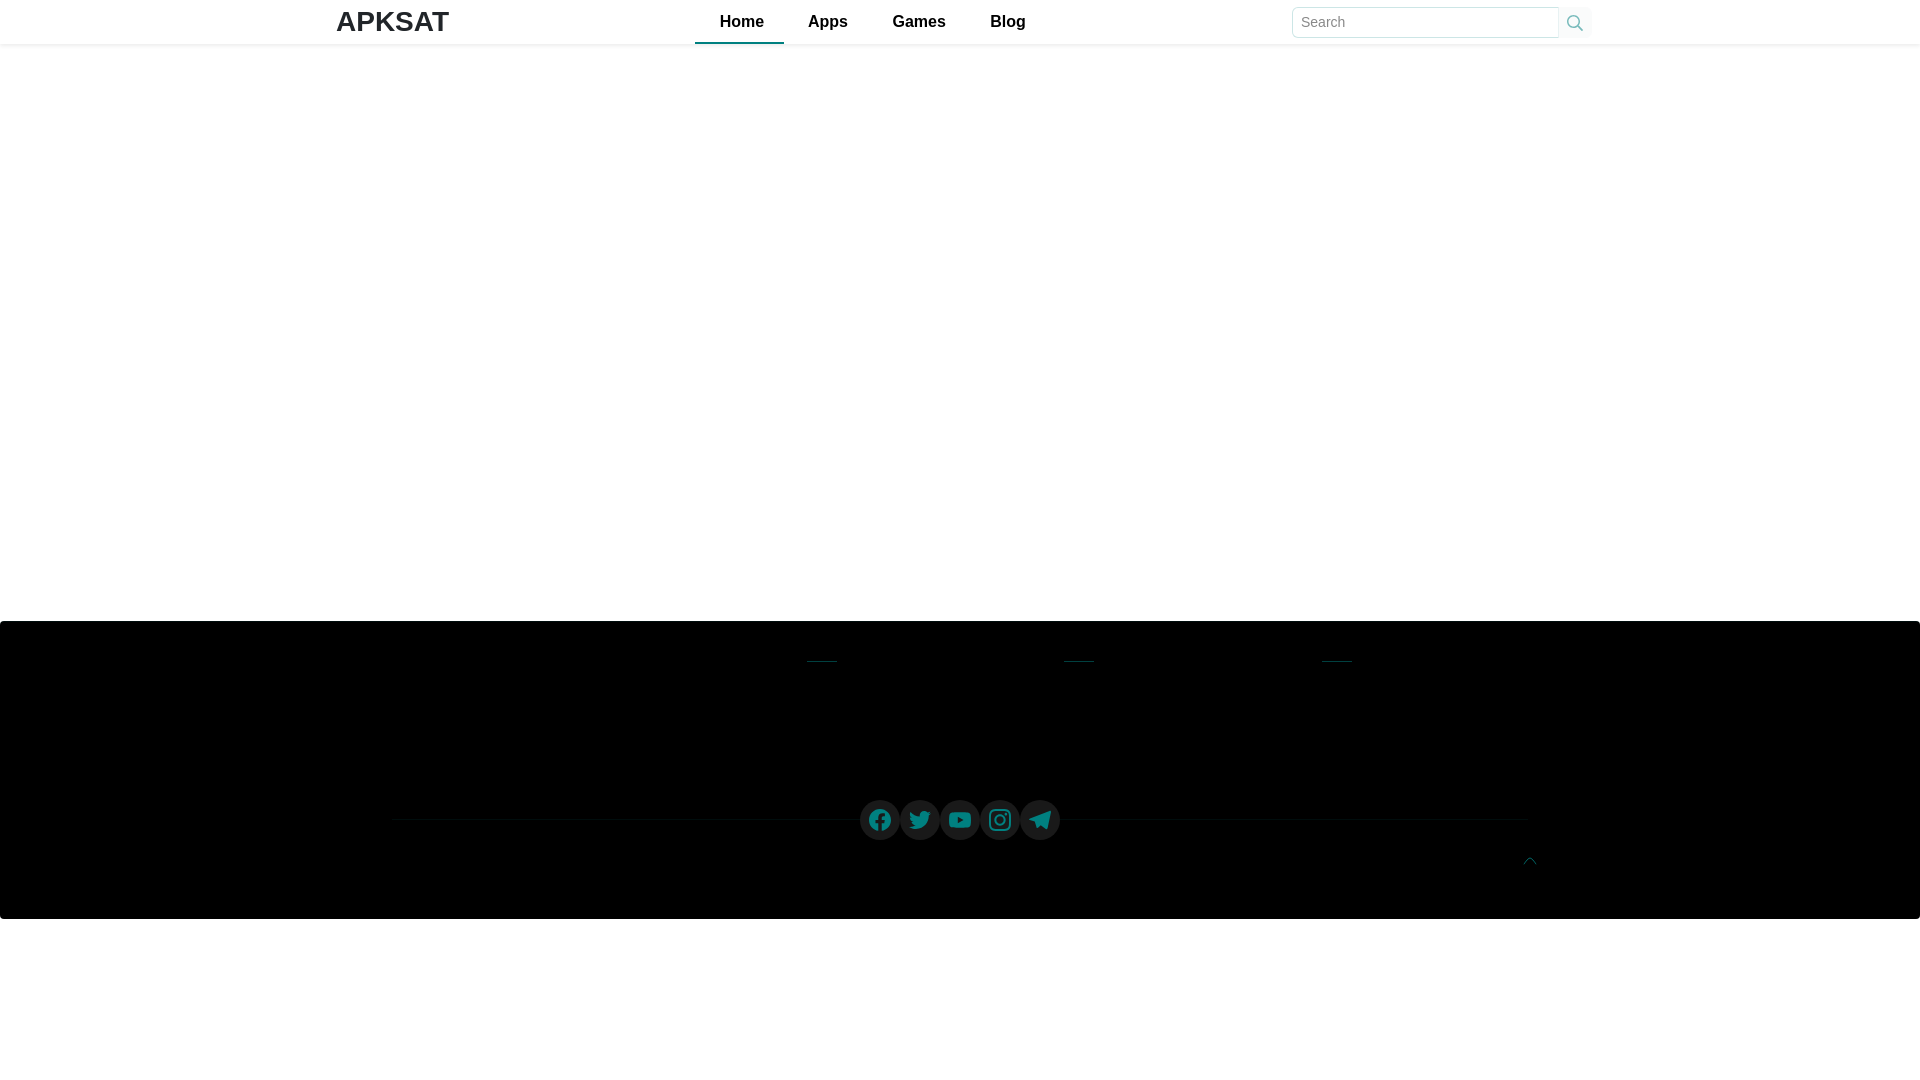 This screenshot has height=1080, width=1920. I want to click on  Blog, so click(1006, 22).